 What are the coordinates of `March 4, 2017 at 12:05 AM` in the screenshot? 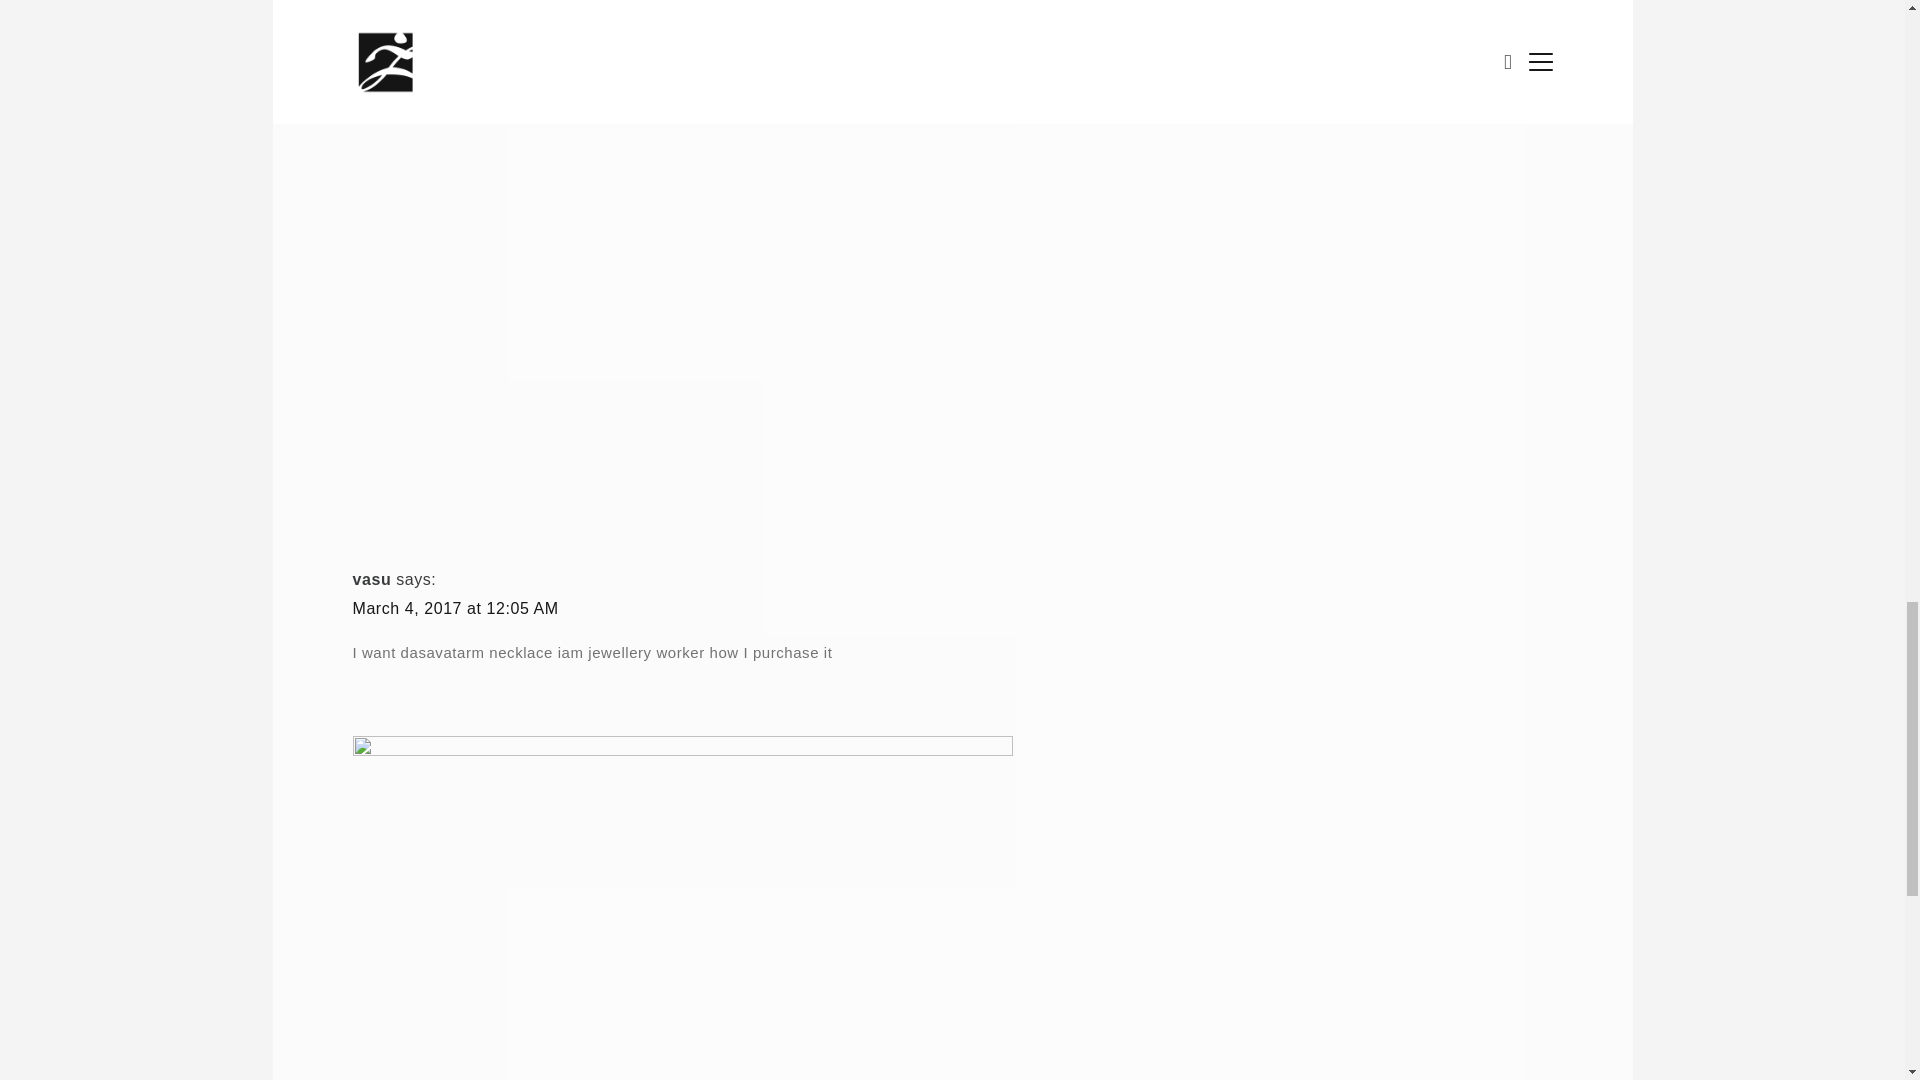 It's located at (454, 608).